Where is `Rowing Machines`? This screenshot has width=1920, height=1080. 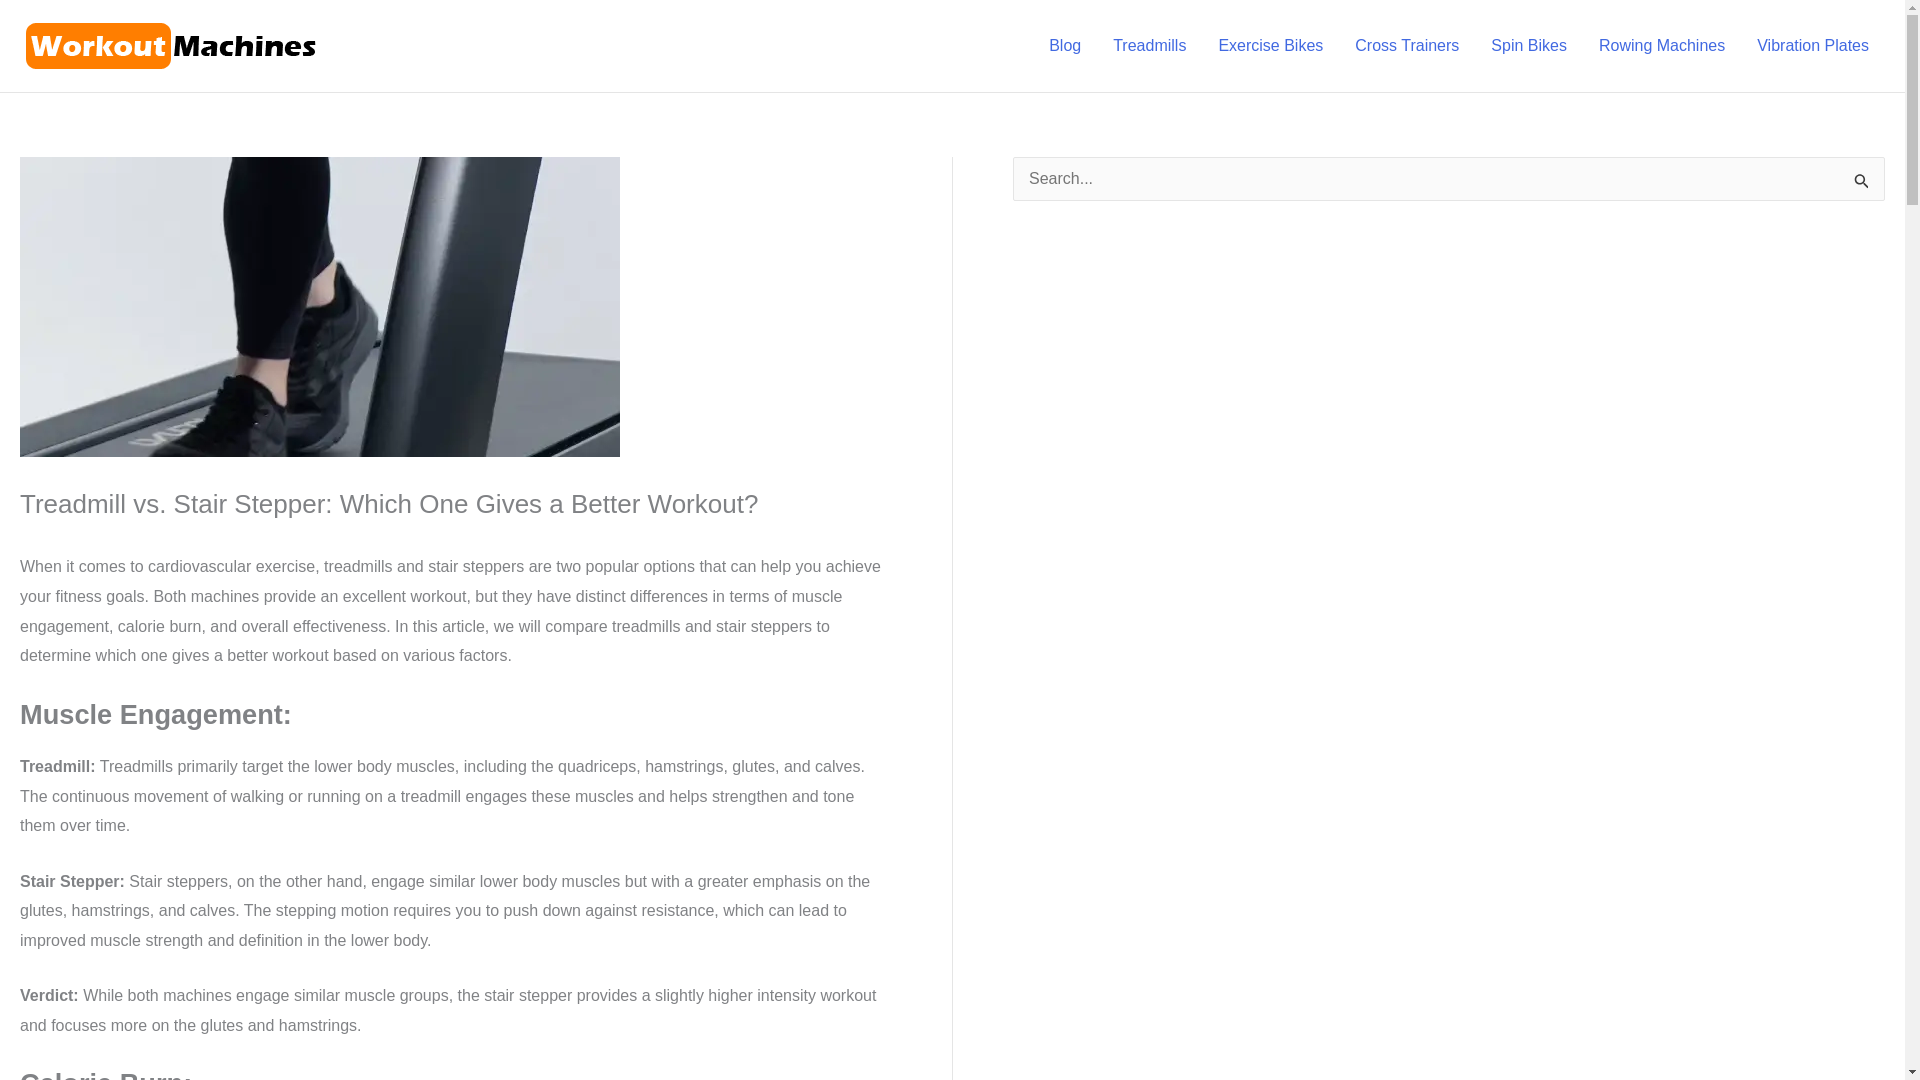
Rowing Machines is located at coordinates (1662, 46).